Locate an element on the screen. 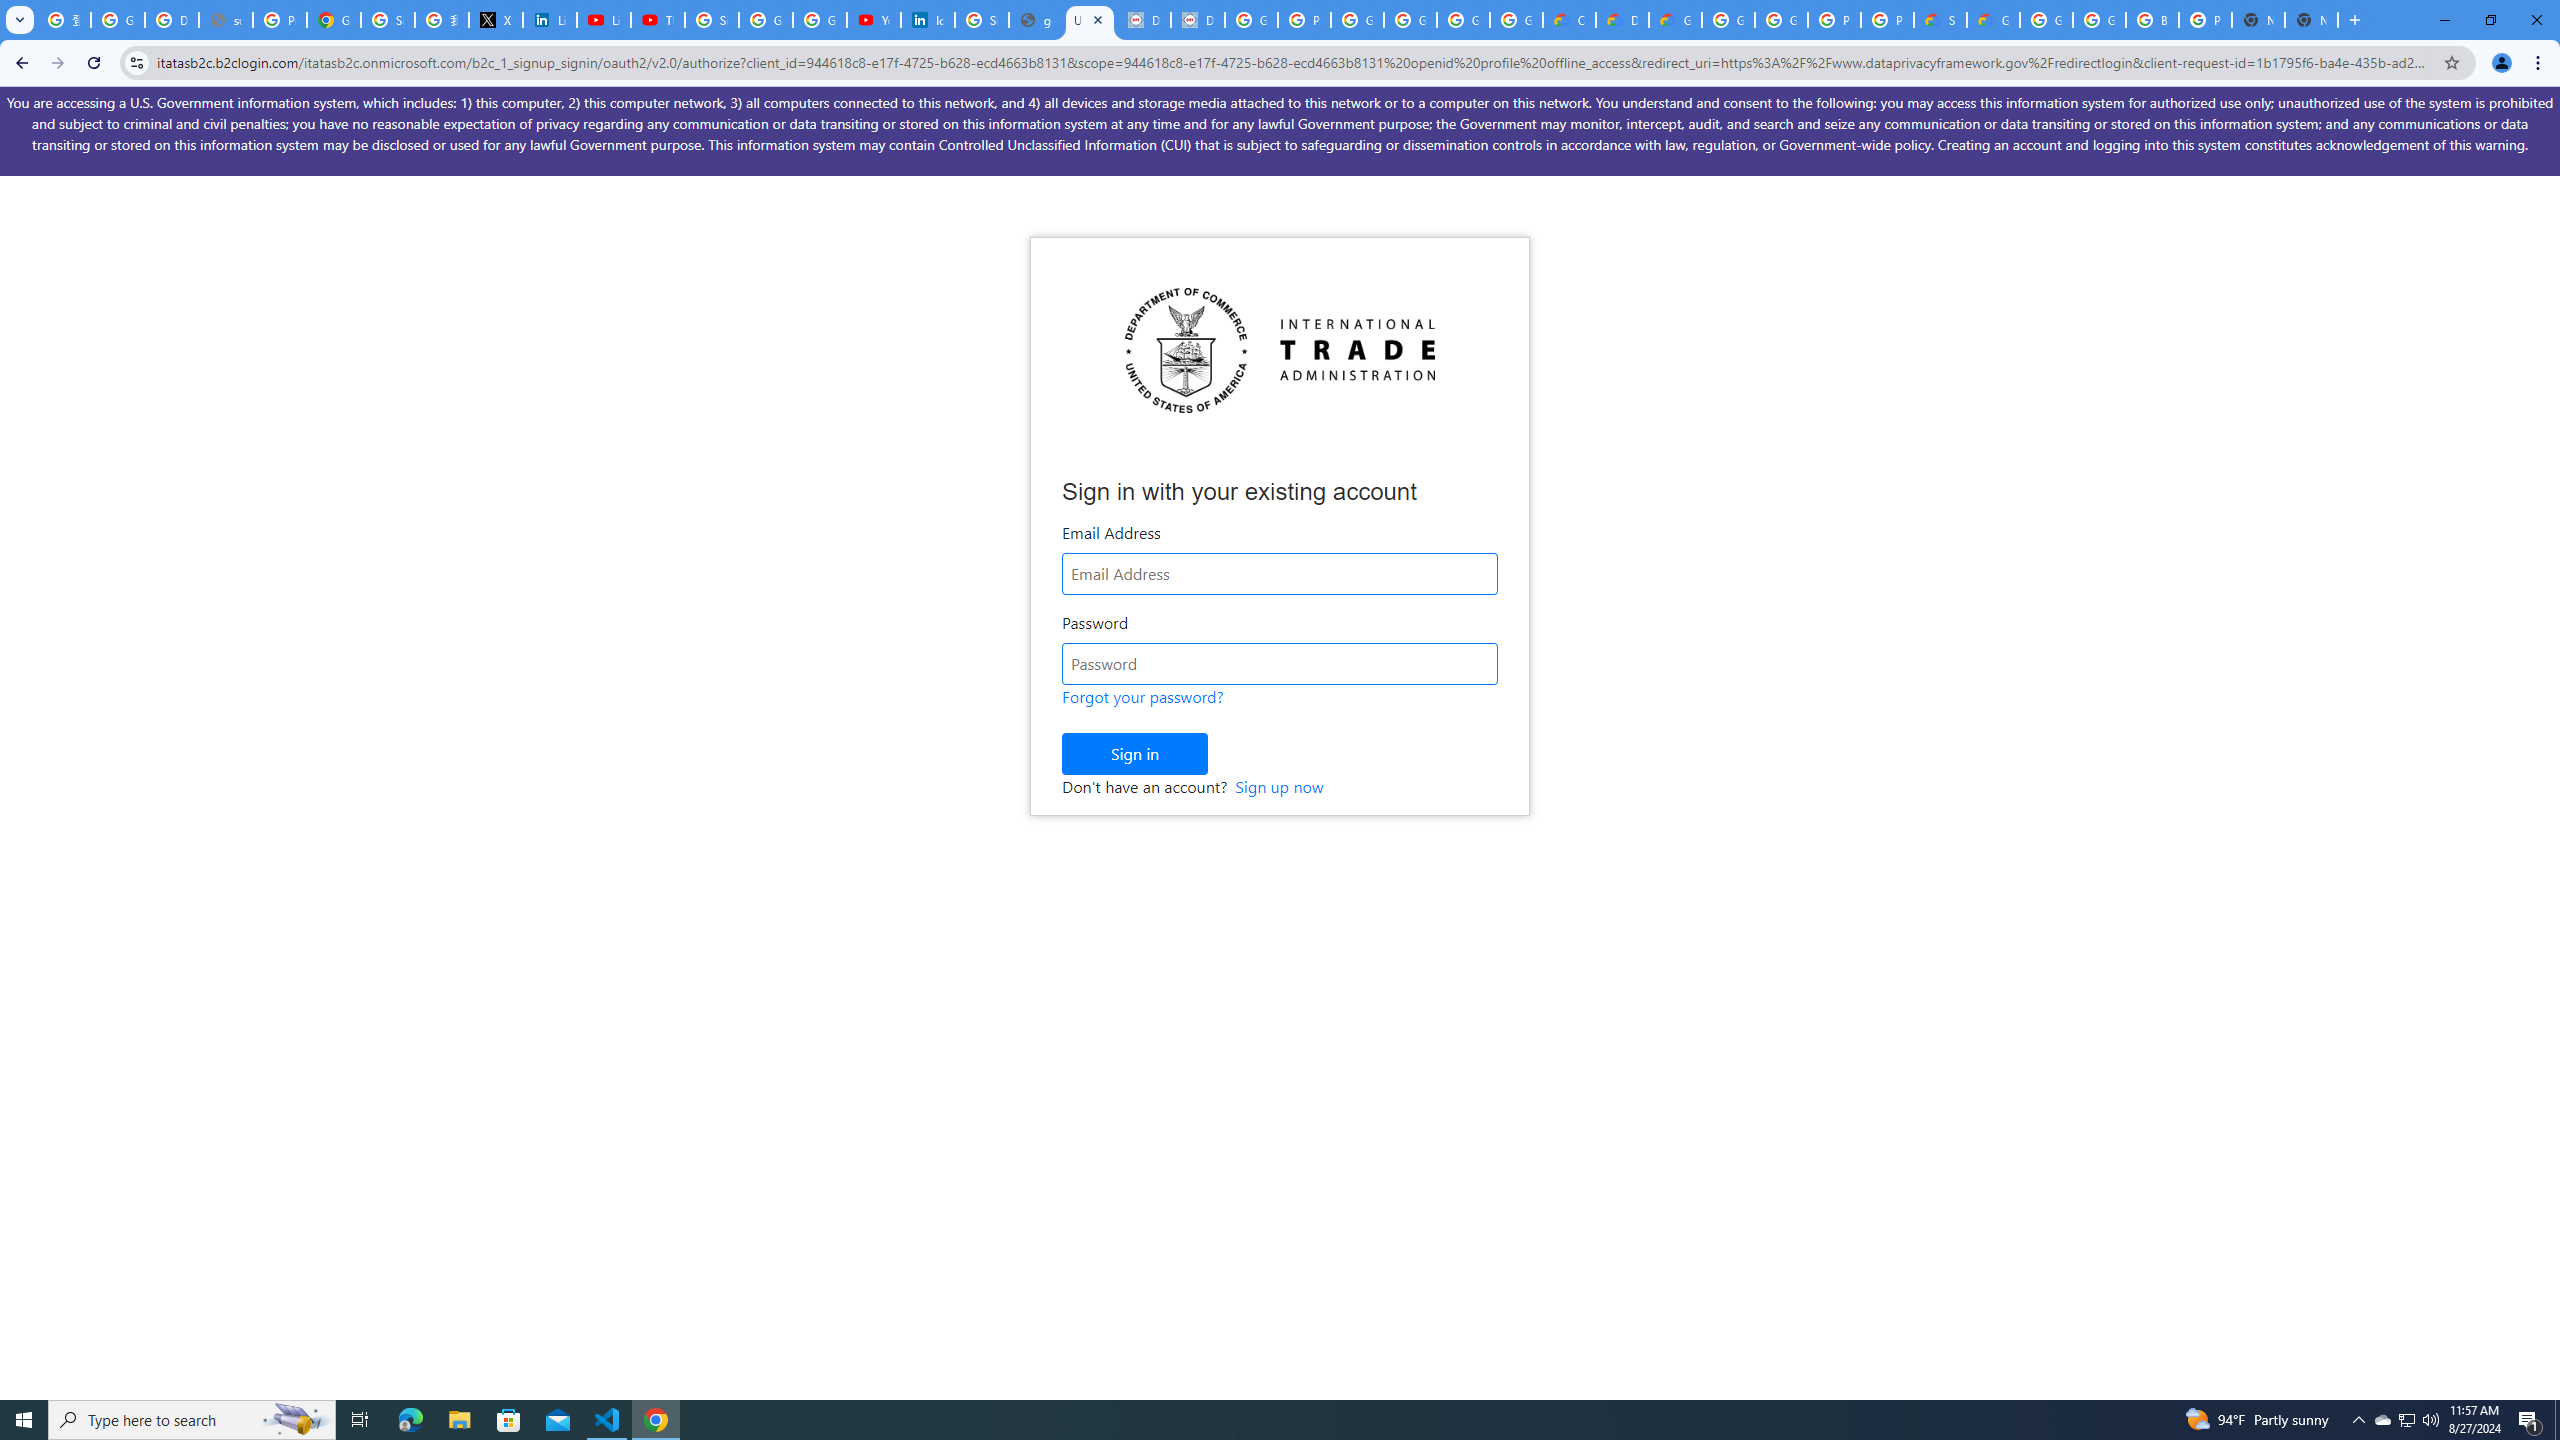  Sign in - Google Accounts is located at coordinates (388, 20).